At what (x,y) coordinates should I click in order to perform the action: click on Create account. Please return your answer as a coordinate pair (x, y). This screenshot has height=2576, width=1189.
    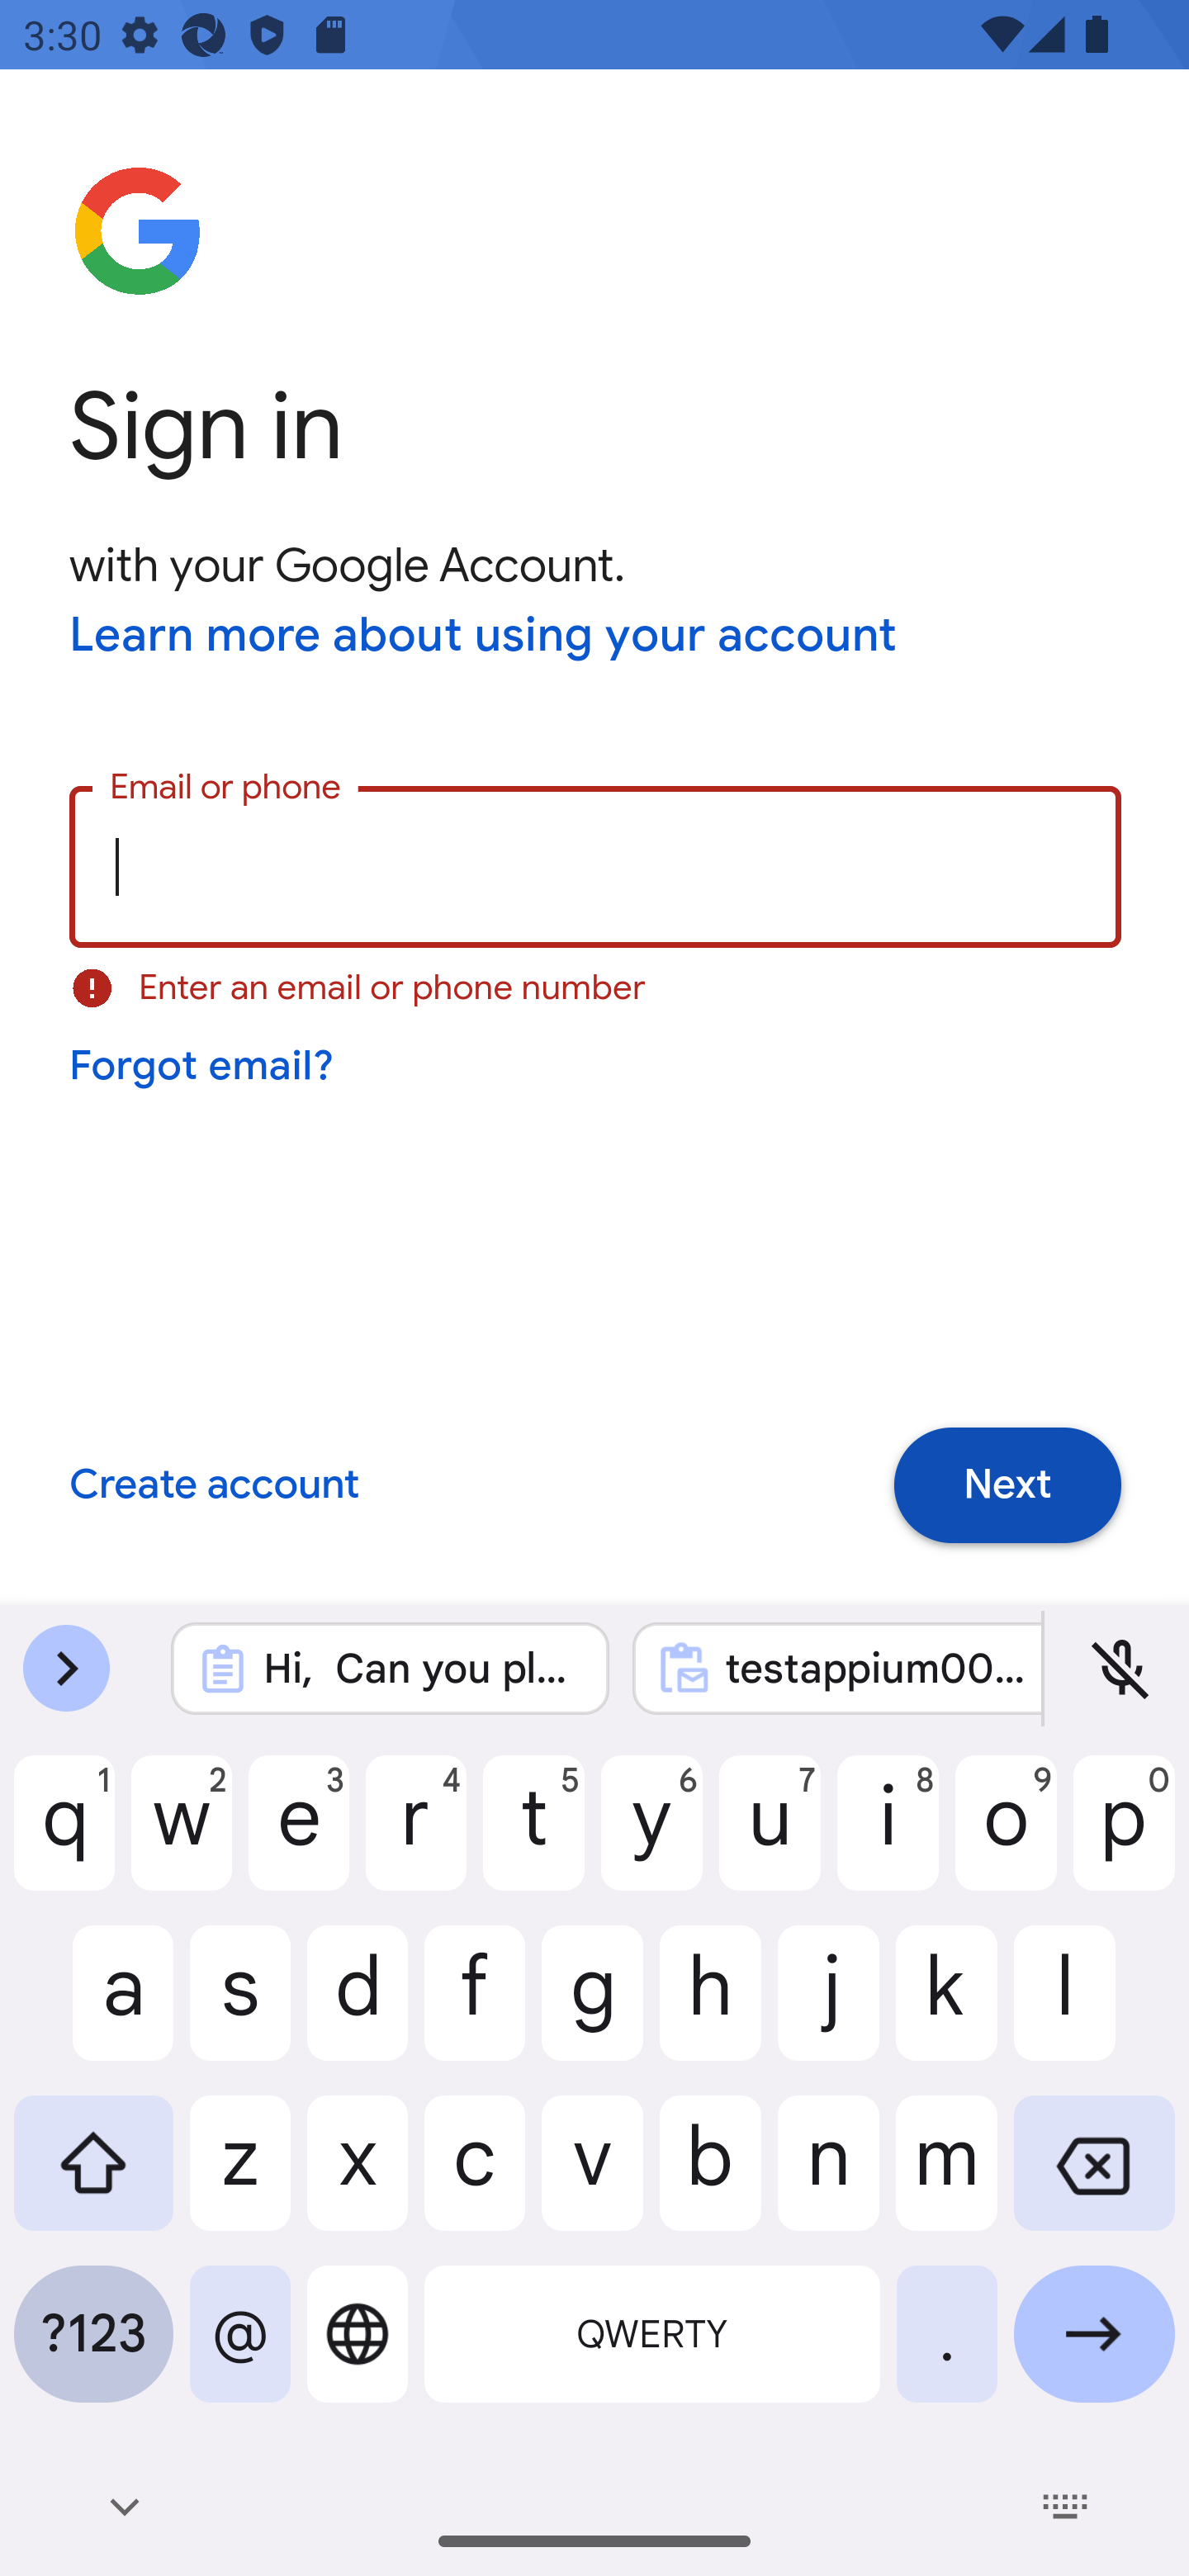
    Looking at the image, I should click on (213, 1486).